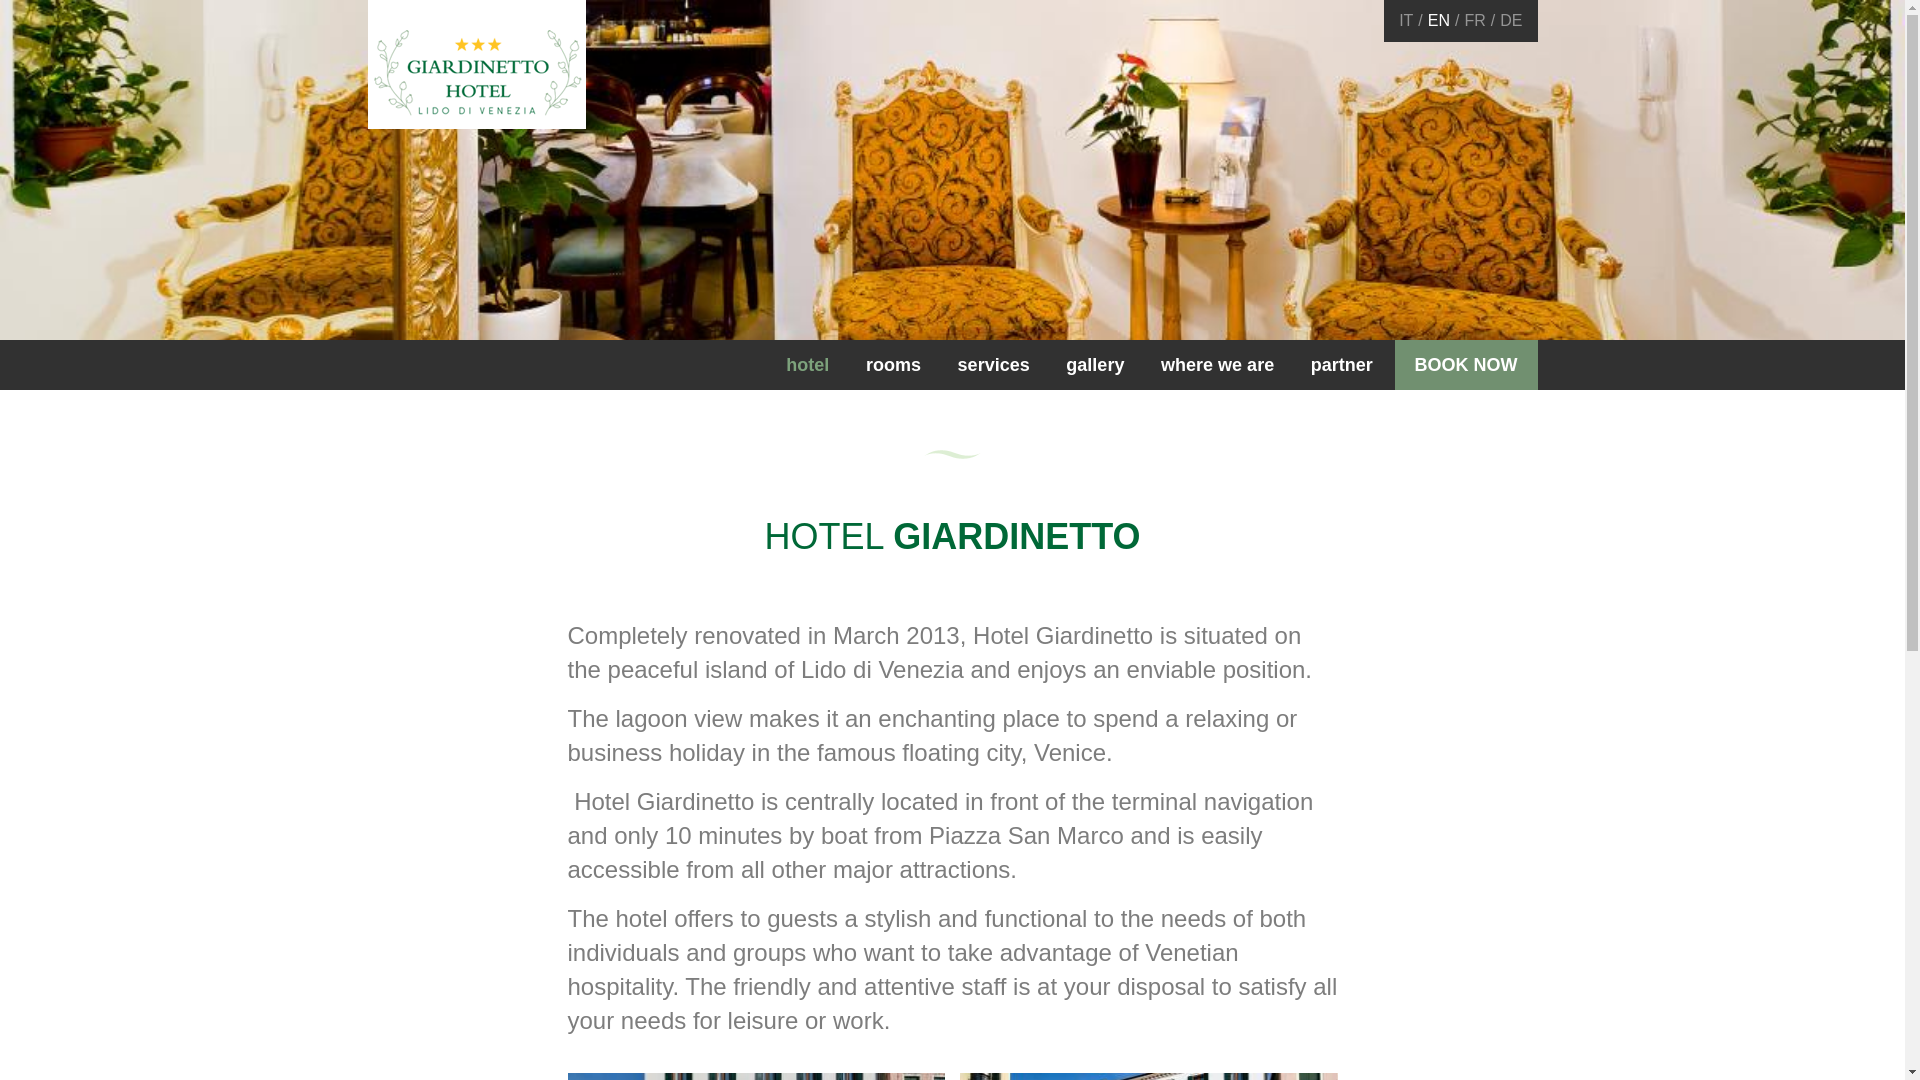  What do you see at coordinates (1342, 364) in the screenshot?
I see `partner` at bounding box center [1342, 364].